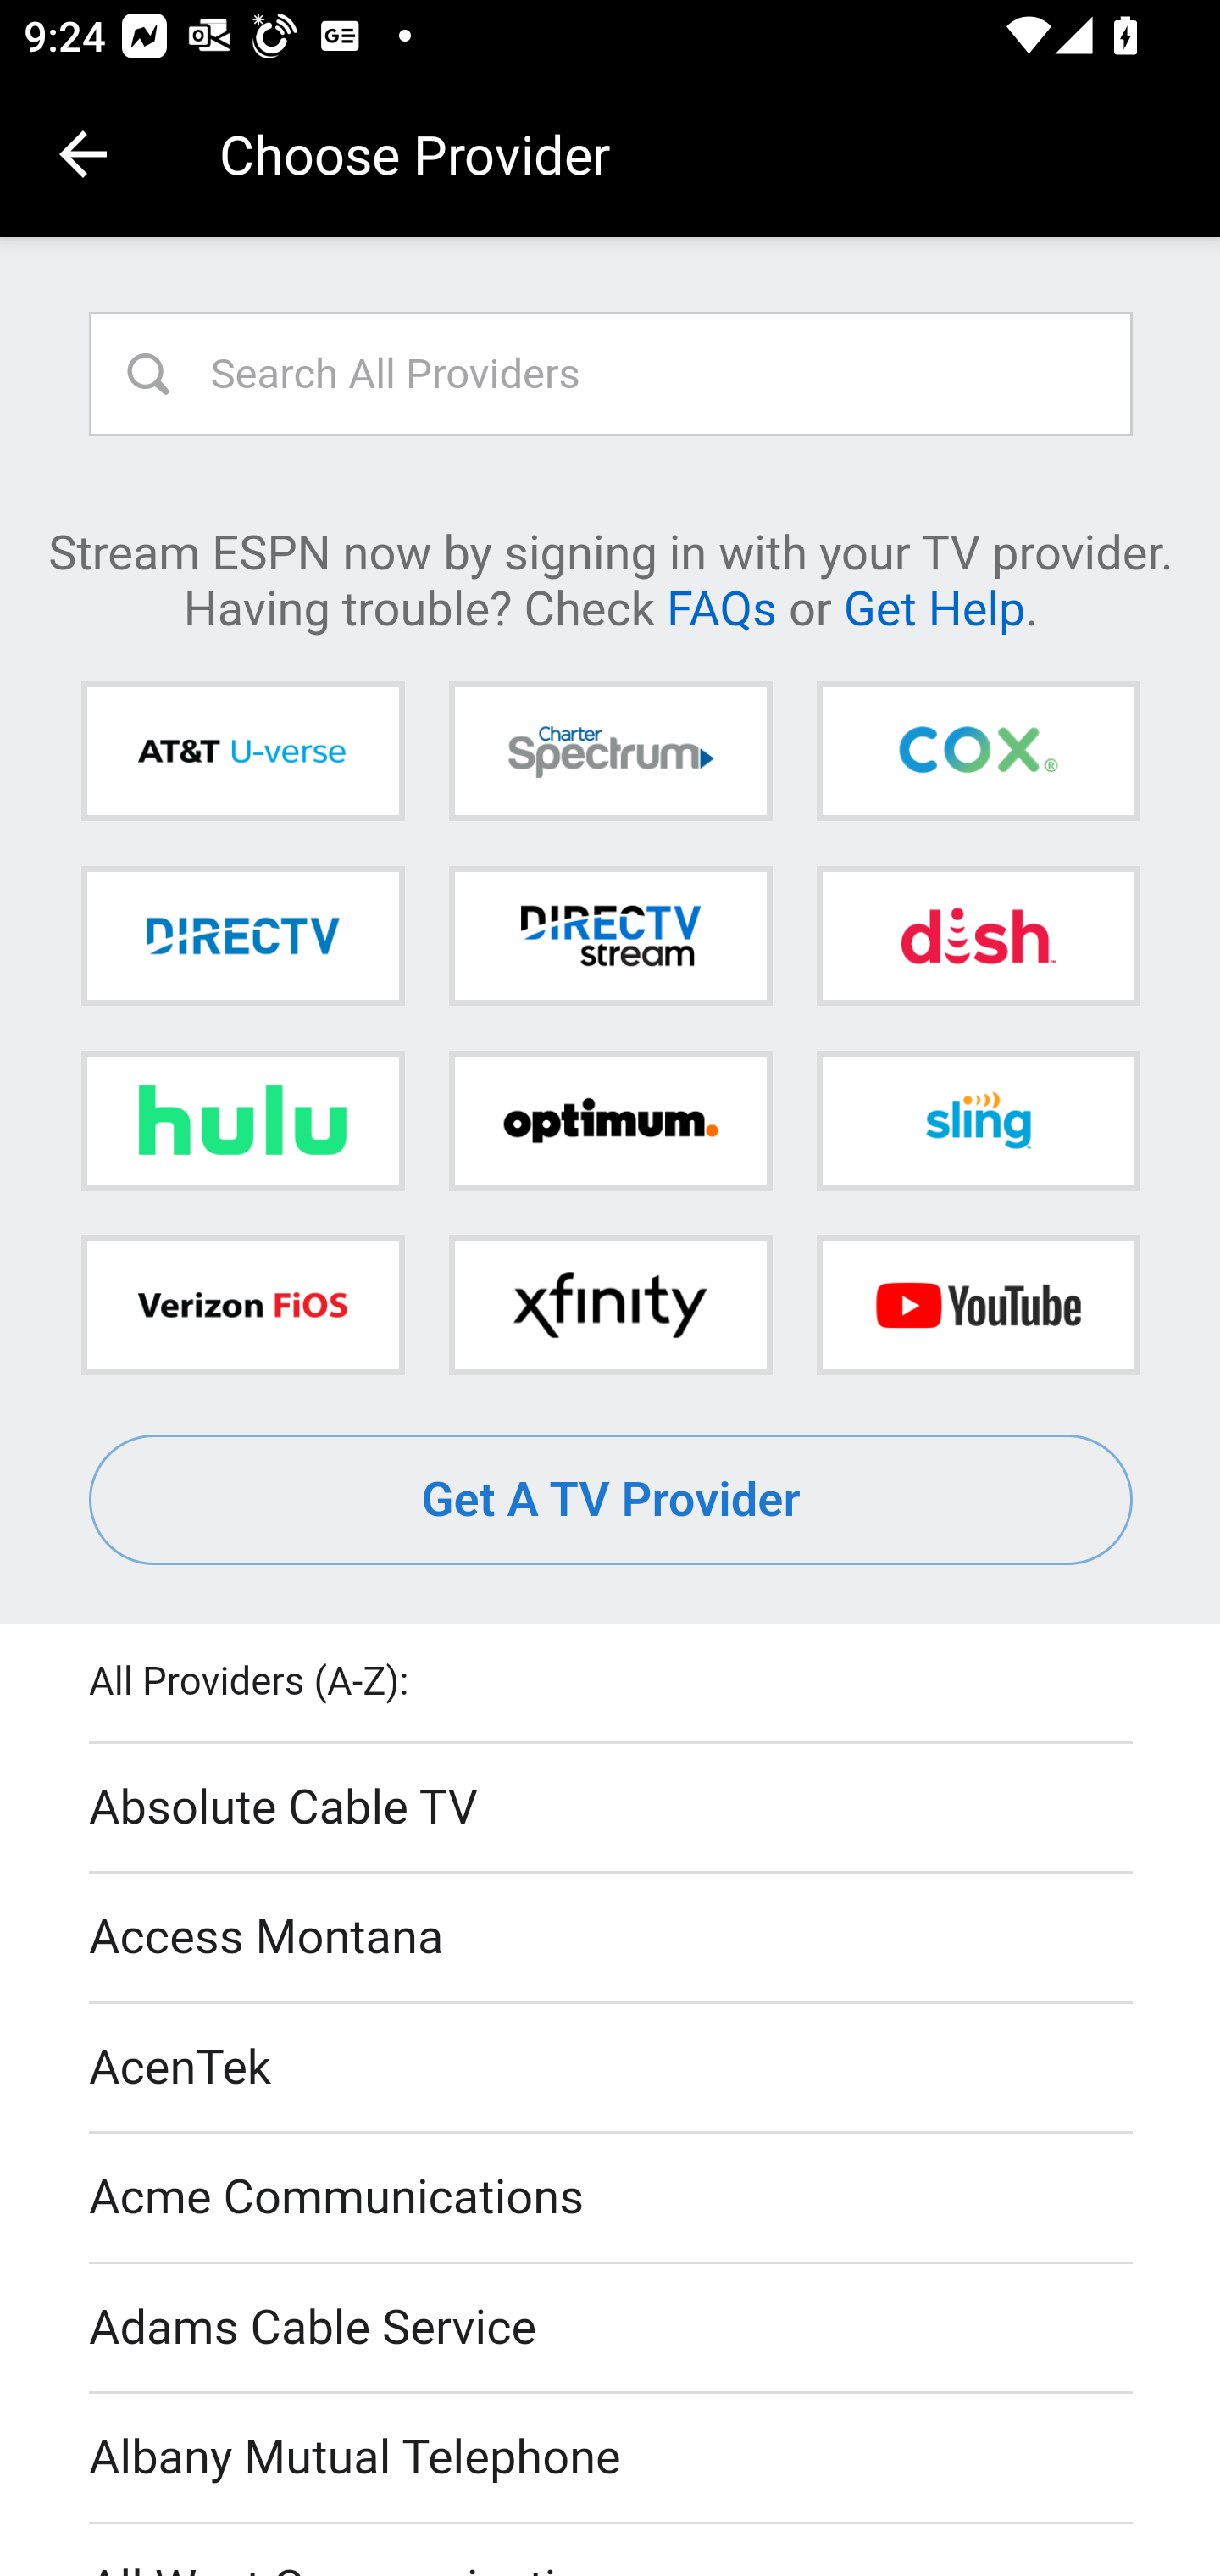  Describe the element at coordinates (612, 2200) in the screenshot. I see `Acme Communications` at that location.